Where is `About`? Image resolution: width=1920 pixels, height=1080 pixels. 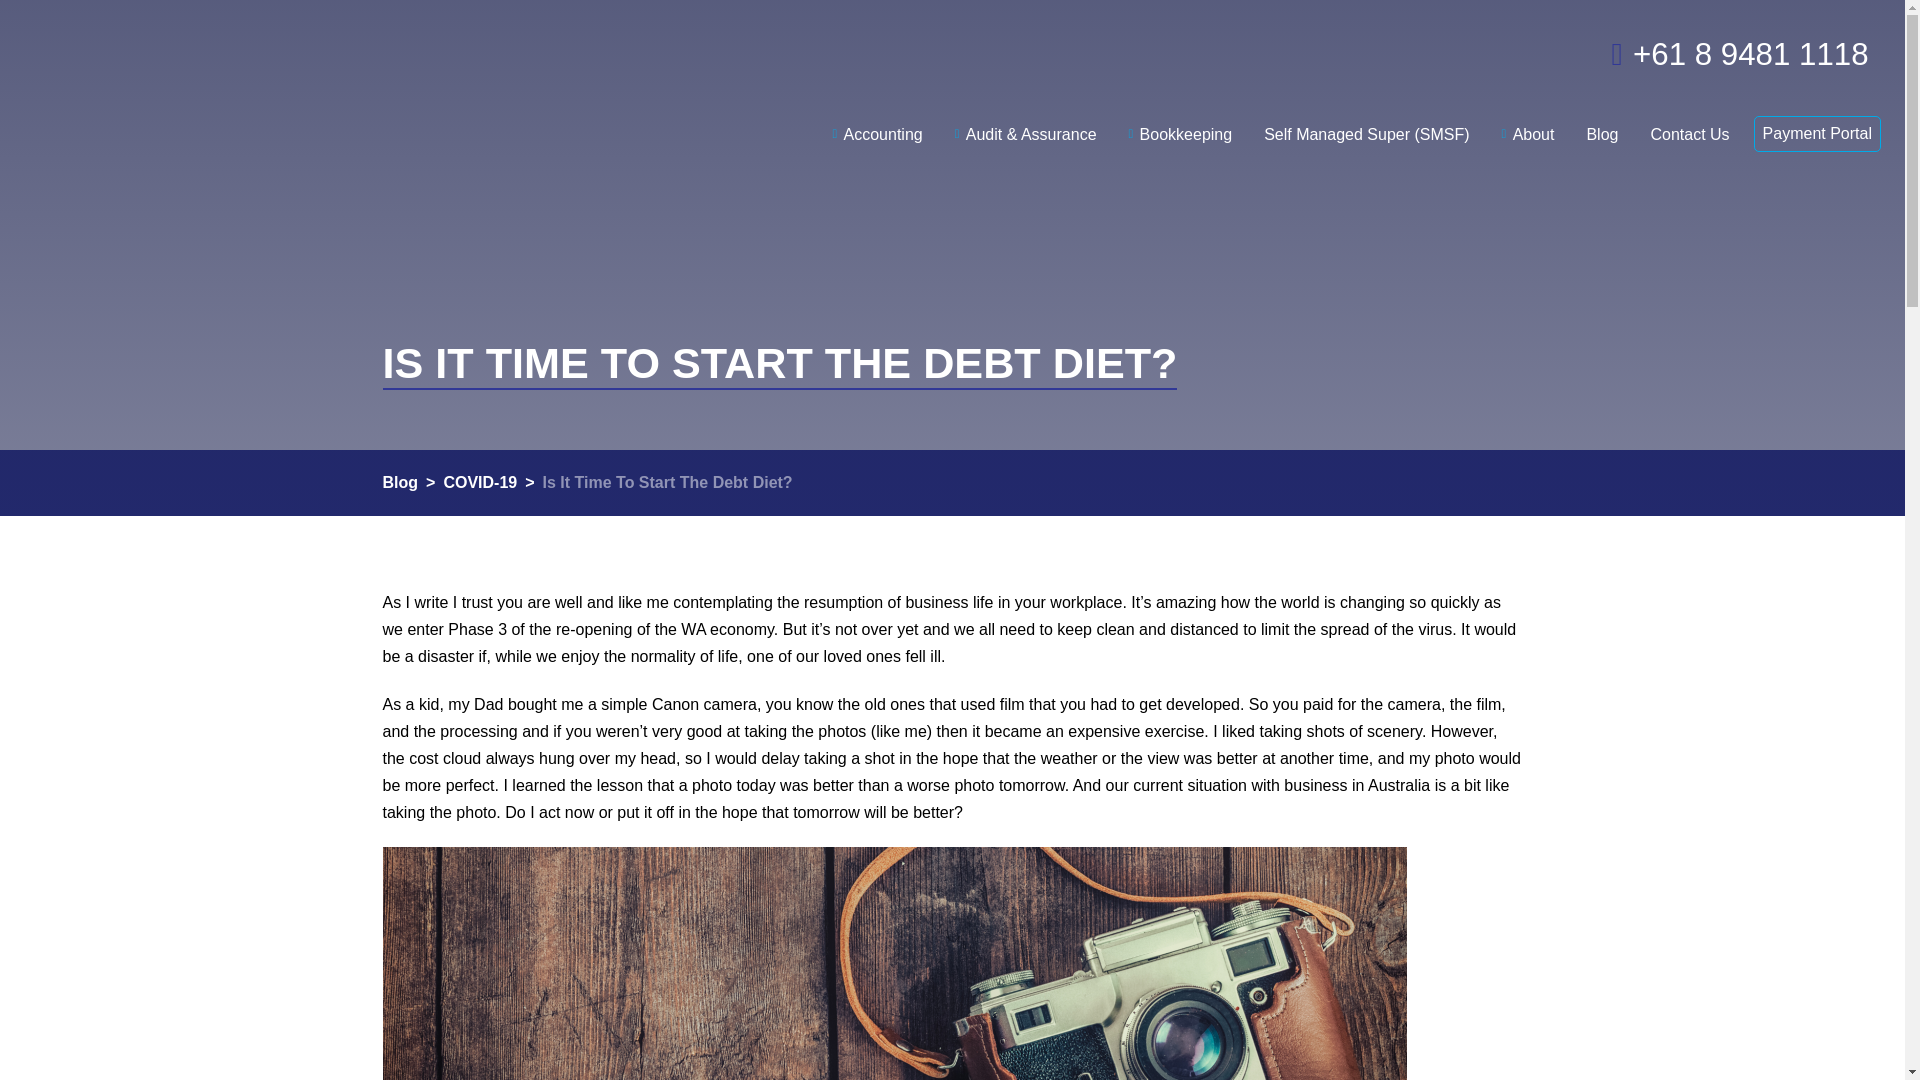
About is located at coordinates (1528, 120).